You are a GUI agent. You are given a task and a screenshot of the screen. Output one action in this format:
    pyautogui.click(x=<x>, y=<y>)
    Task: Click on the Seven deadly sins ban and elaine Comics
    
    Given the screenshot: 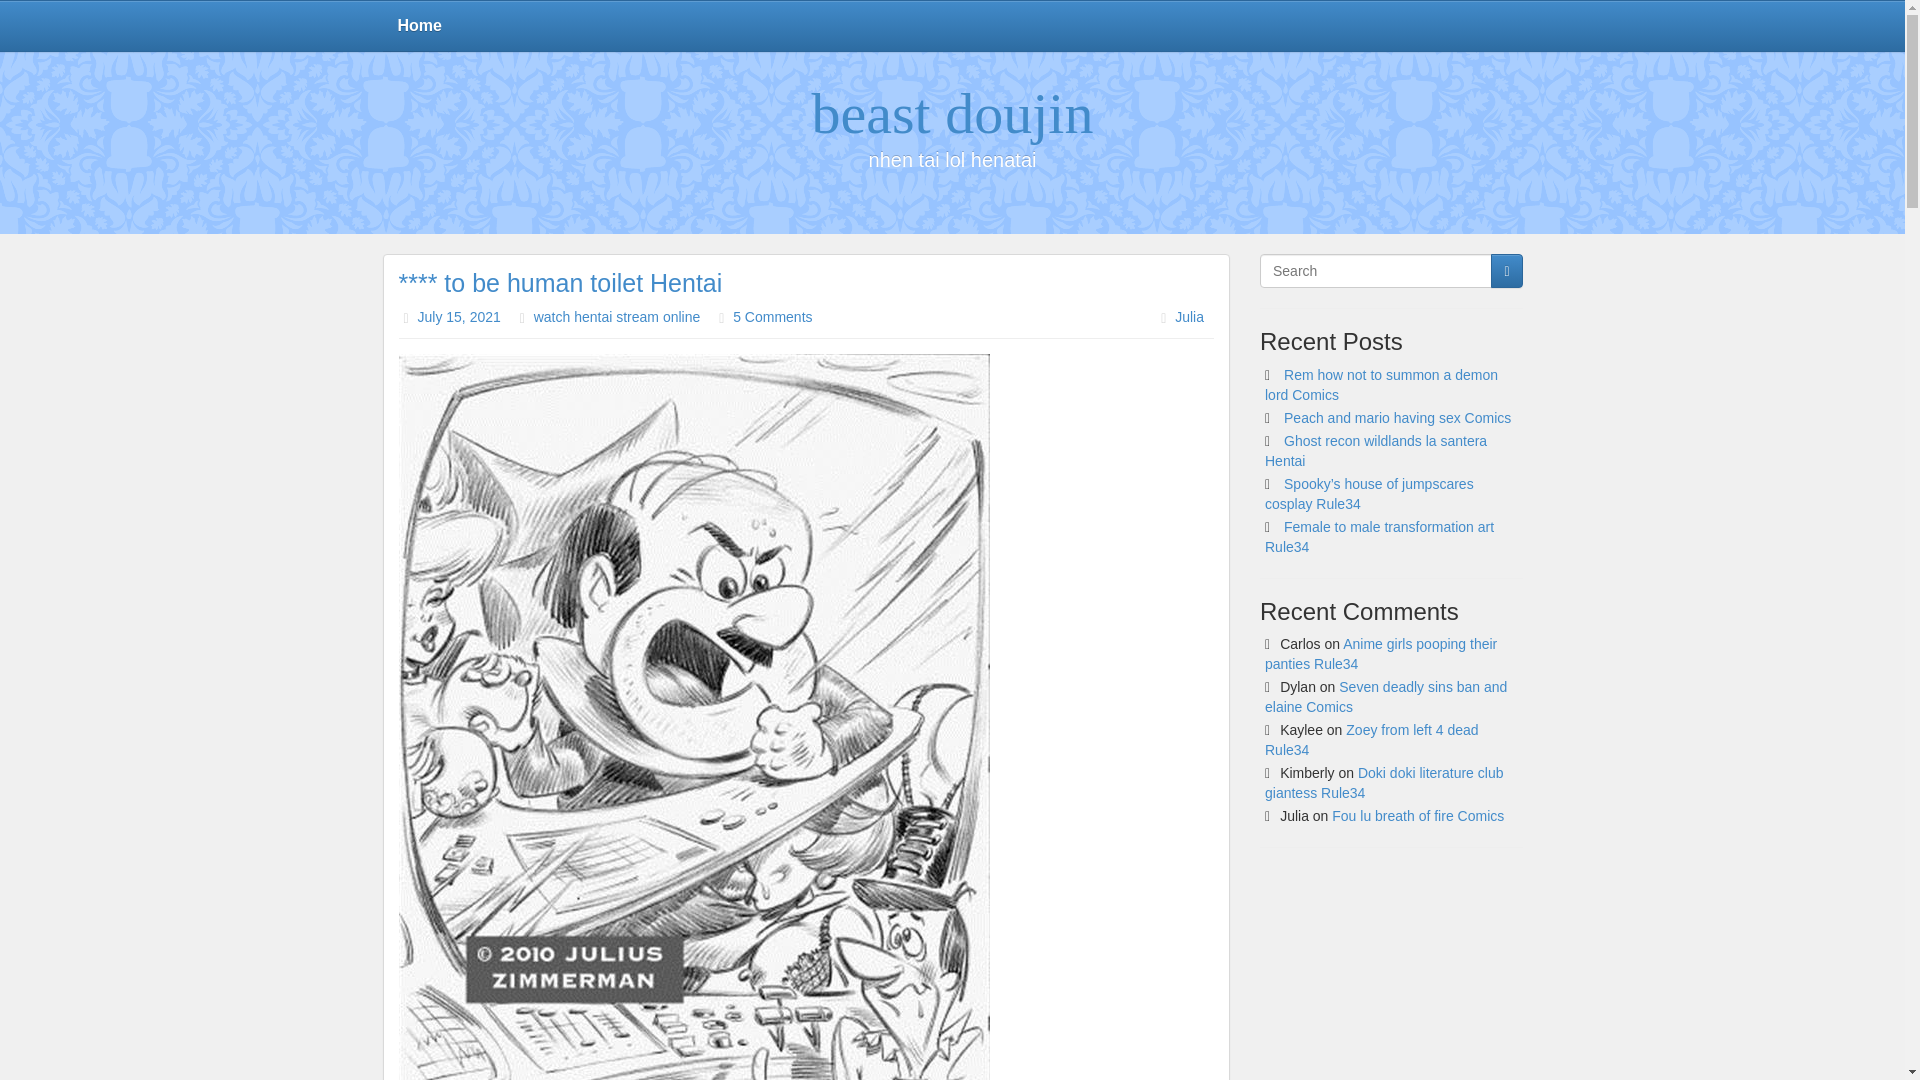 What is the action you would take?
    pyautogui.click(x=1386, y=696)
    